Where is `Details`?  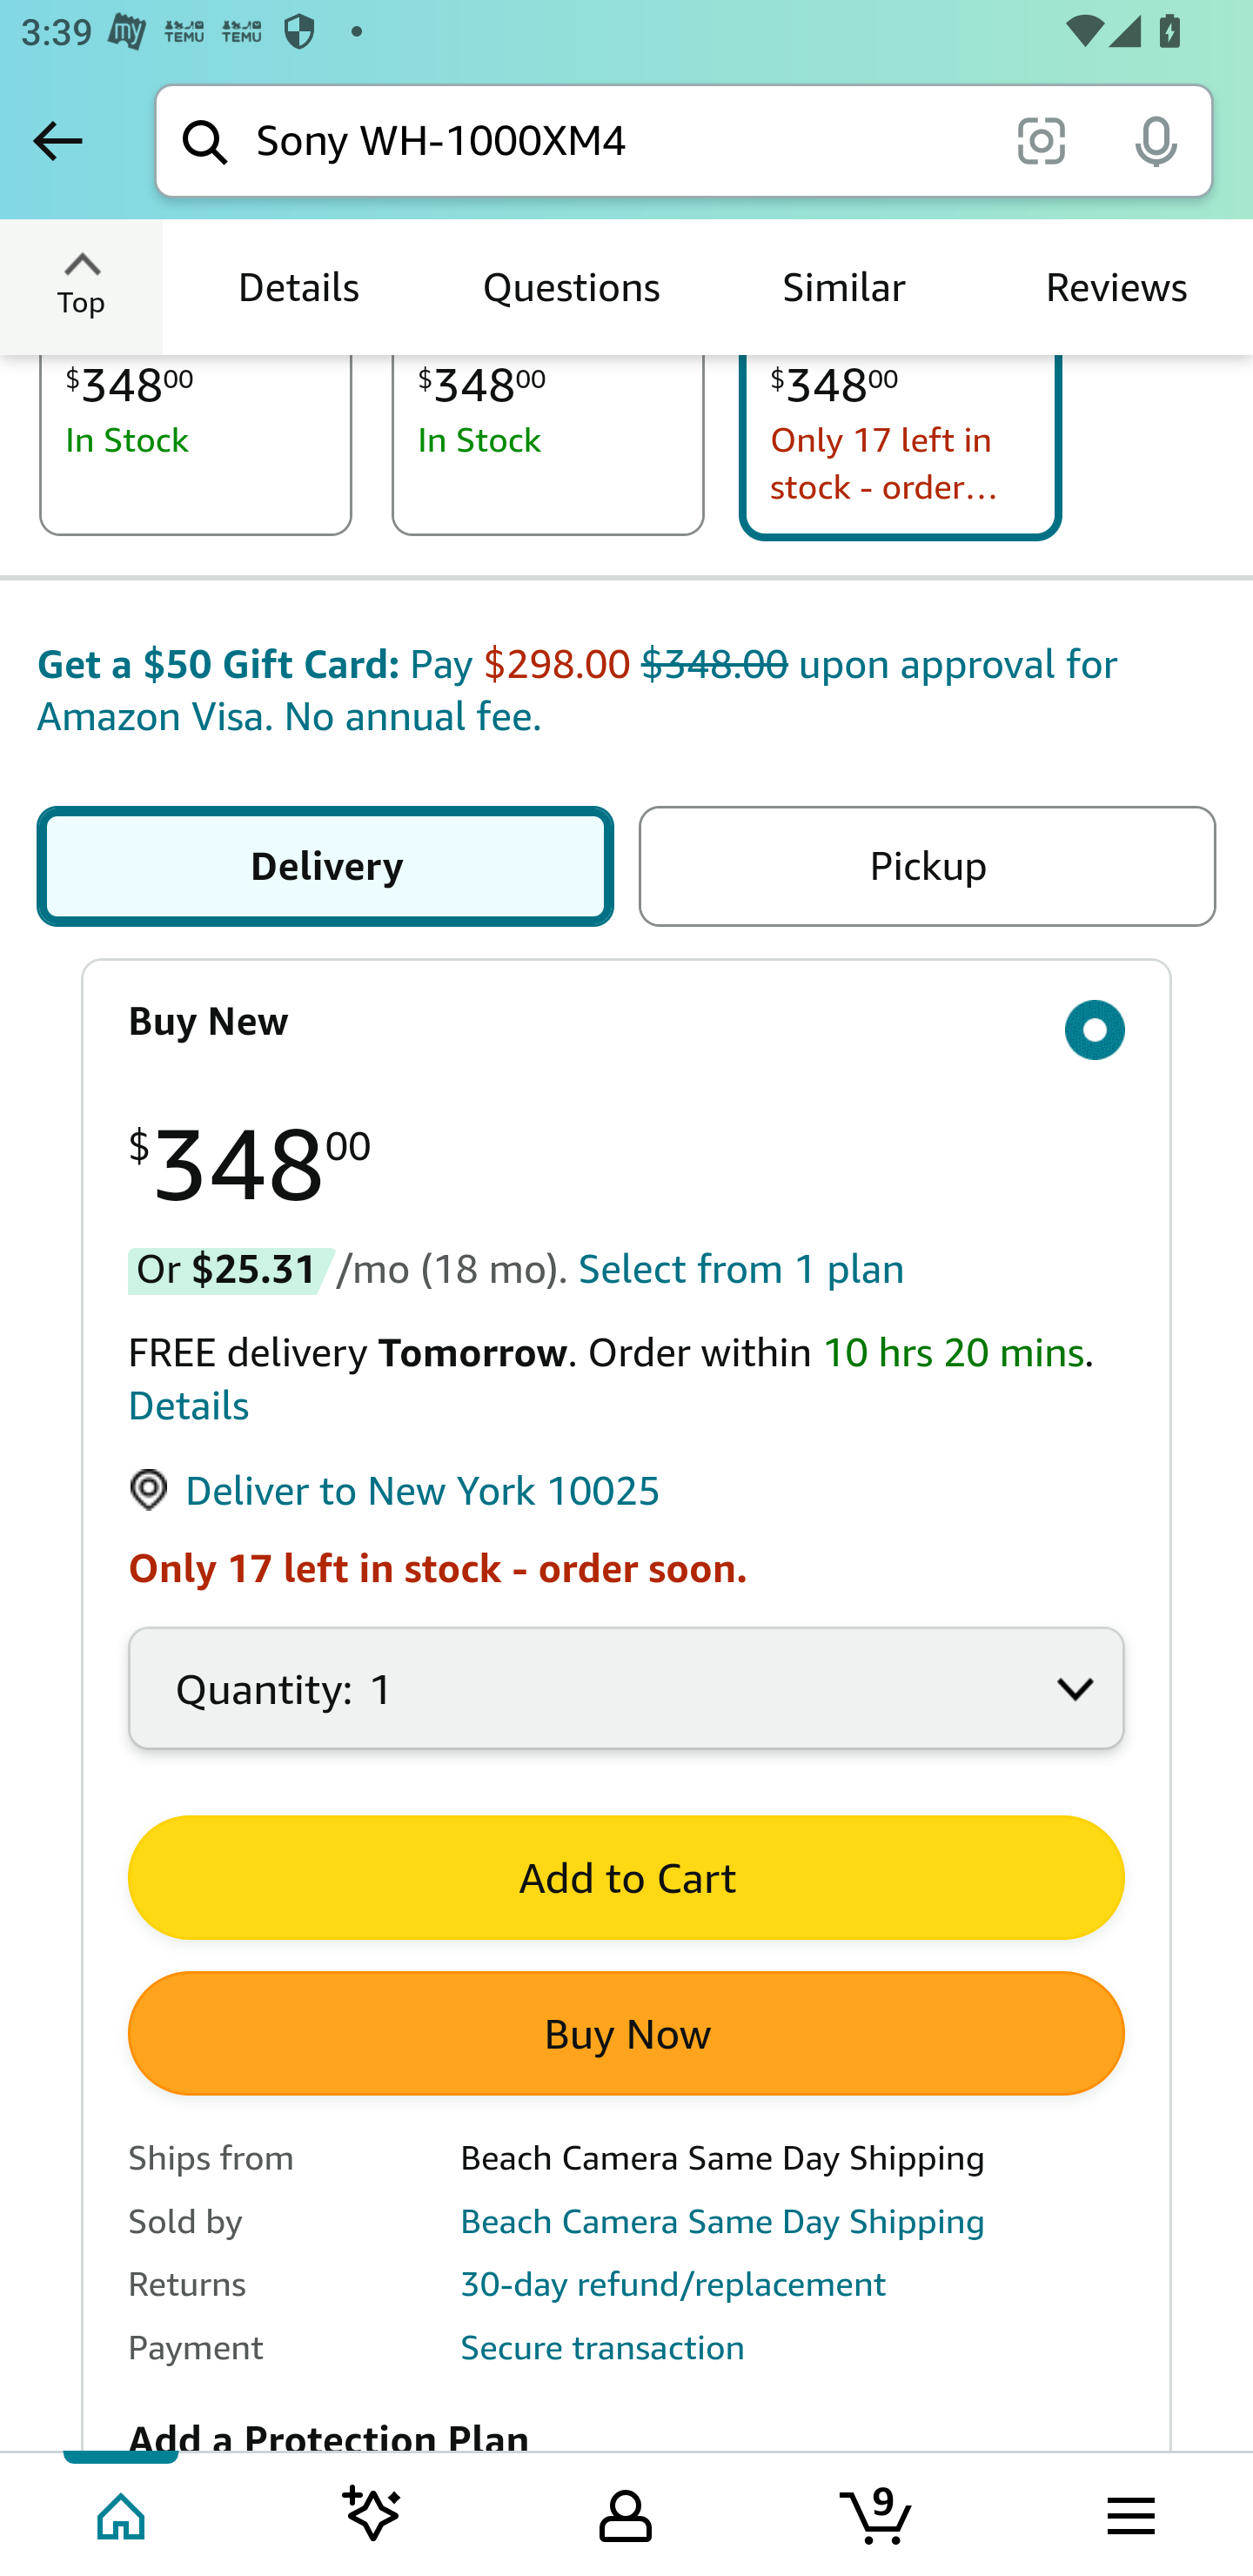 Details is located at coordinates (189, 1405).